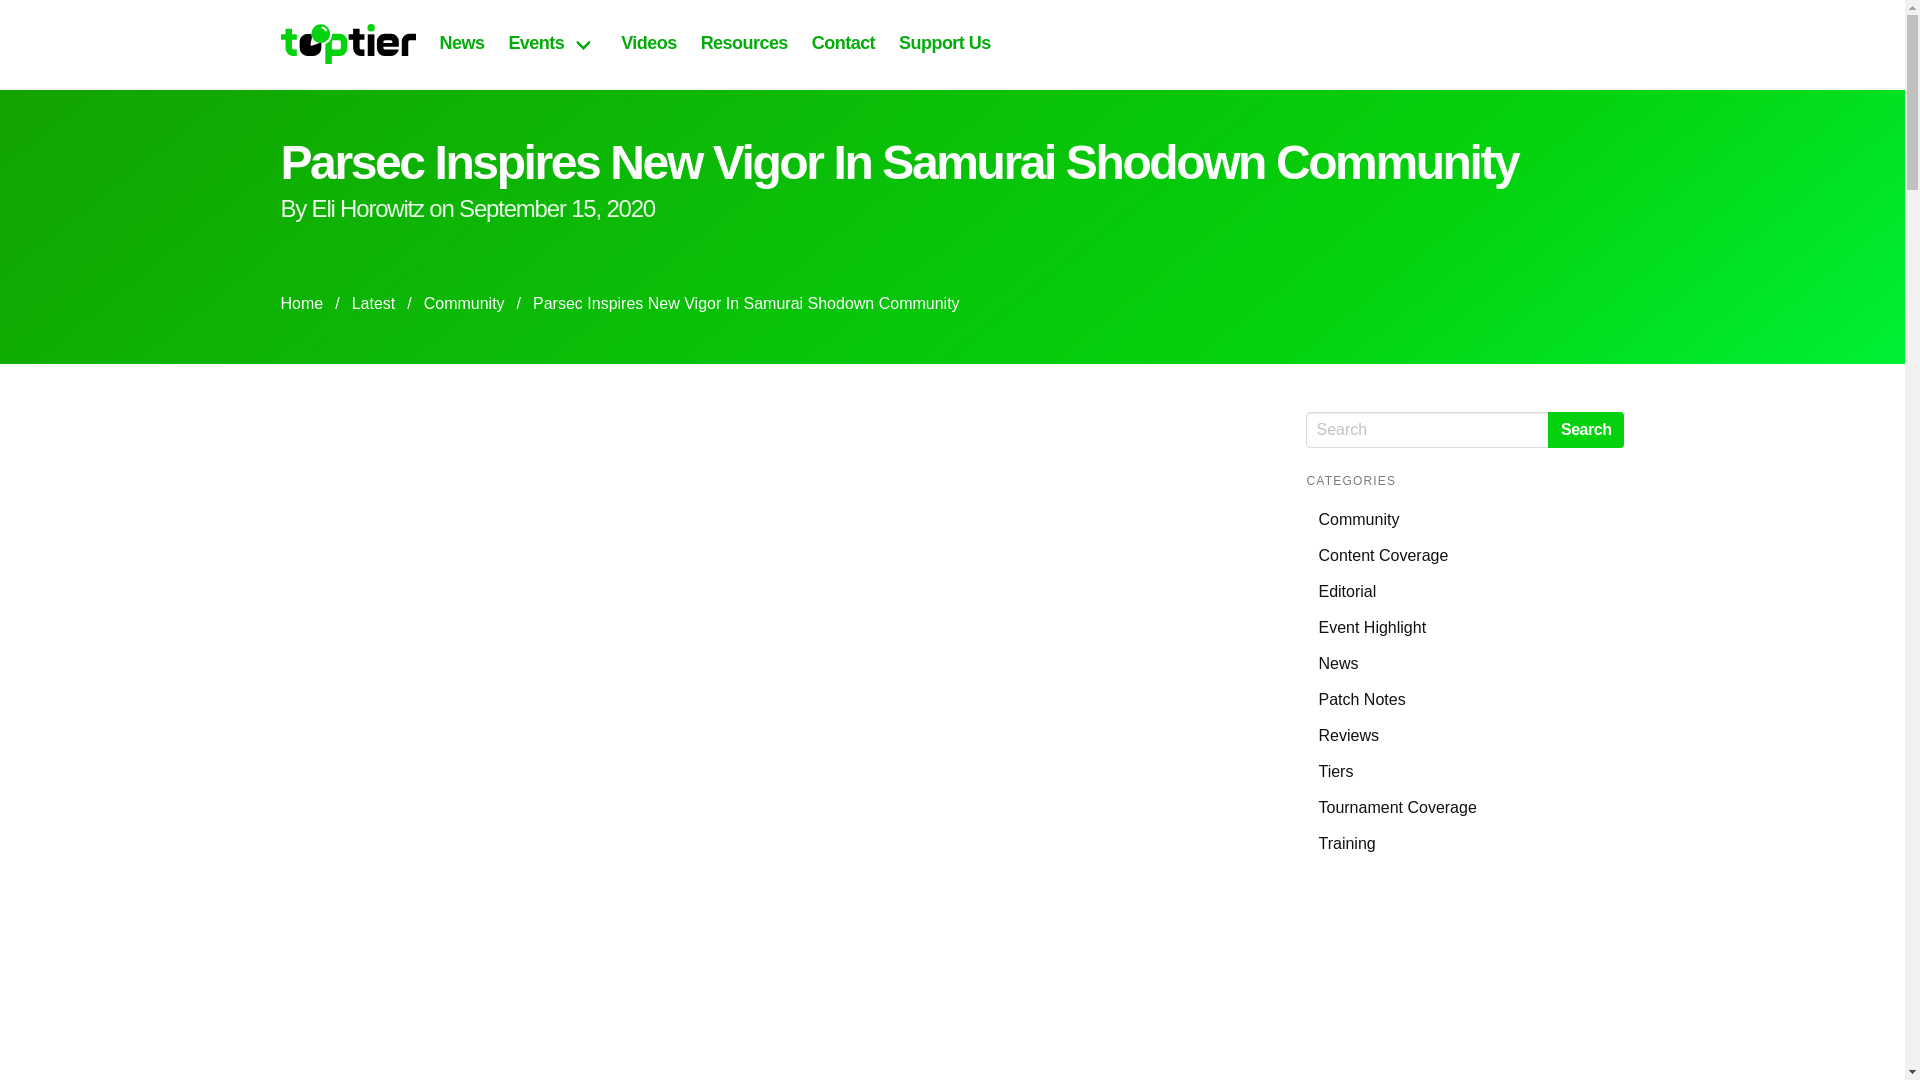  What do you see at coordinates (944, 44) in the screenshot?
I see `Support Us` at bounding box center [944, 44].